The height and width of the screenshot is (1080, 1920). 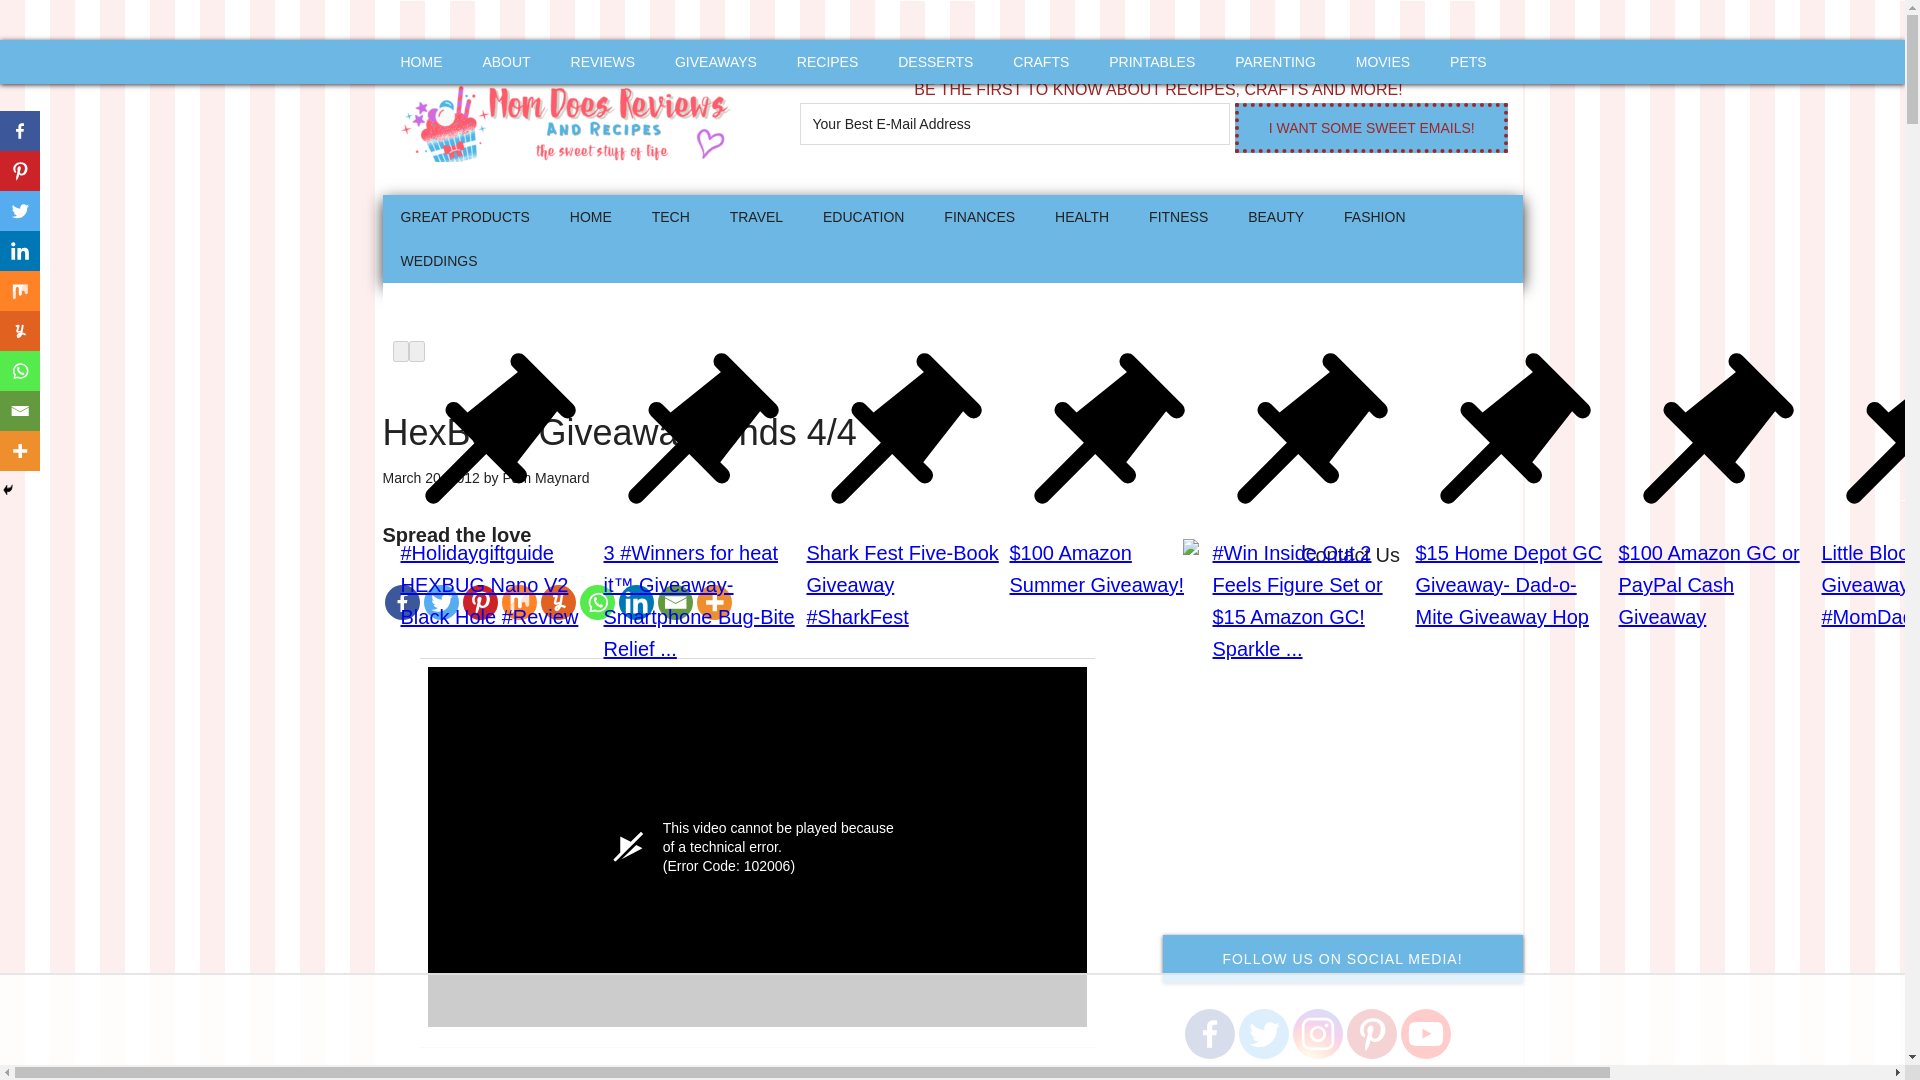 What do you see at coordinates (590, 216) in the screenshot?
I see `HOME` at bounding box center [590, 216].